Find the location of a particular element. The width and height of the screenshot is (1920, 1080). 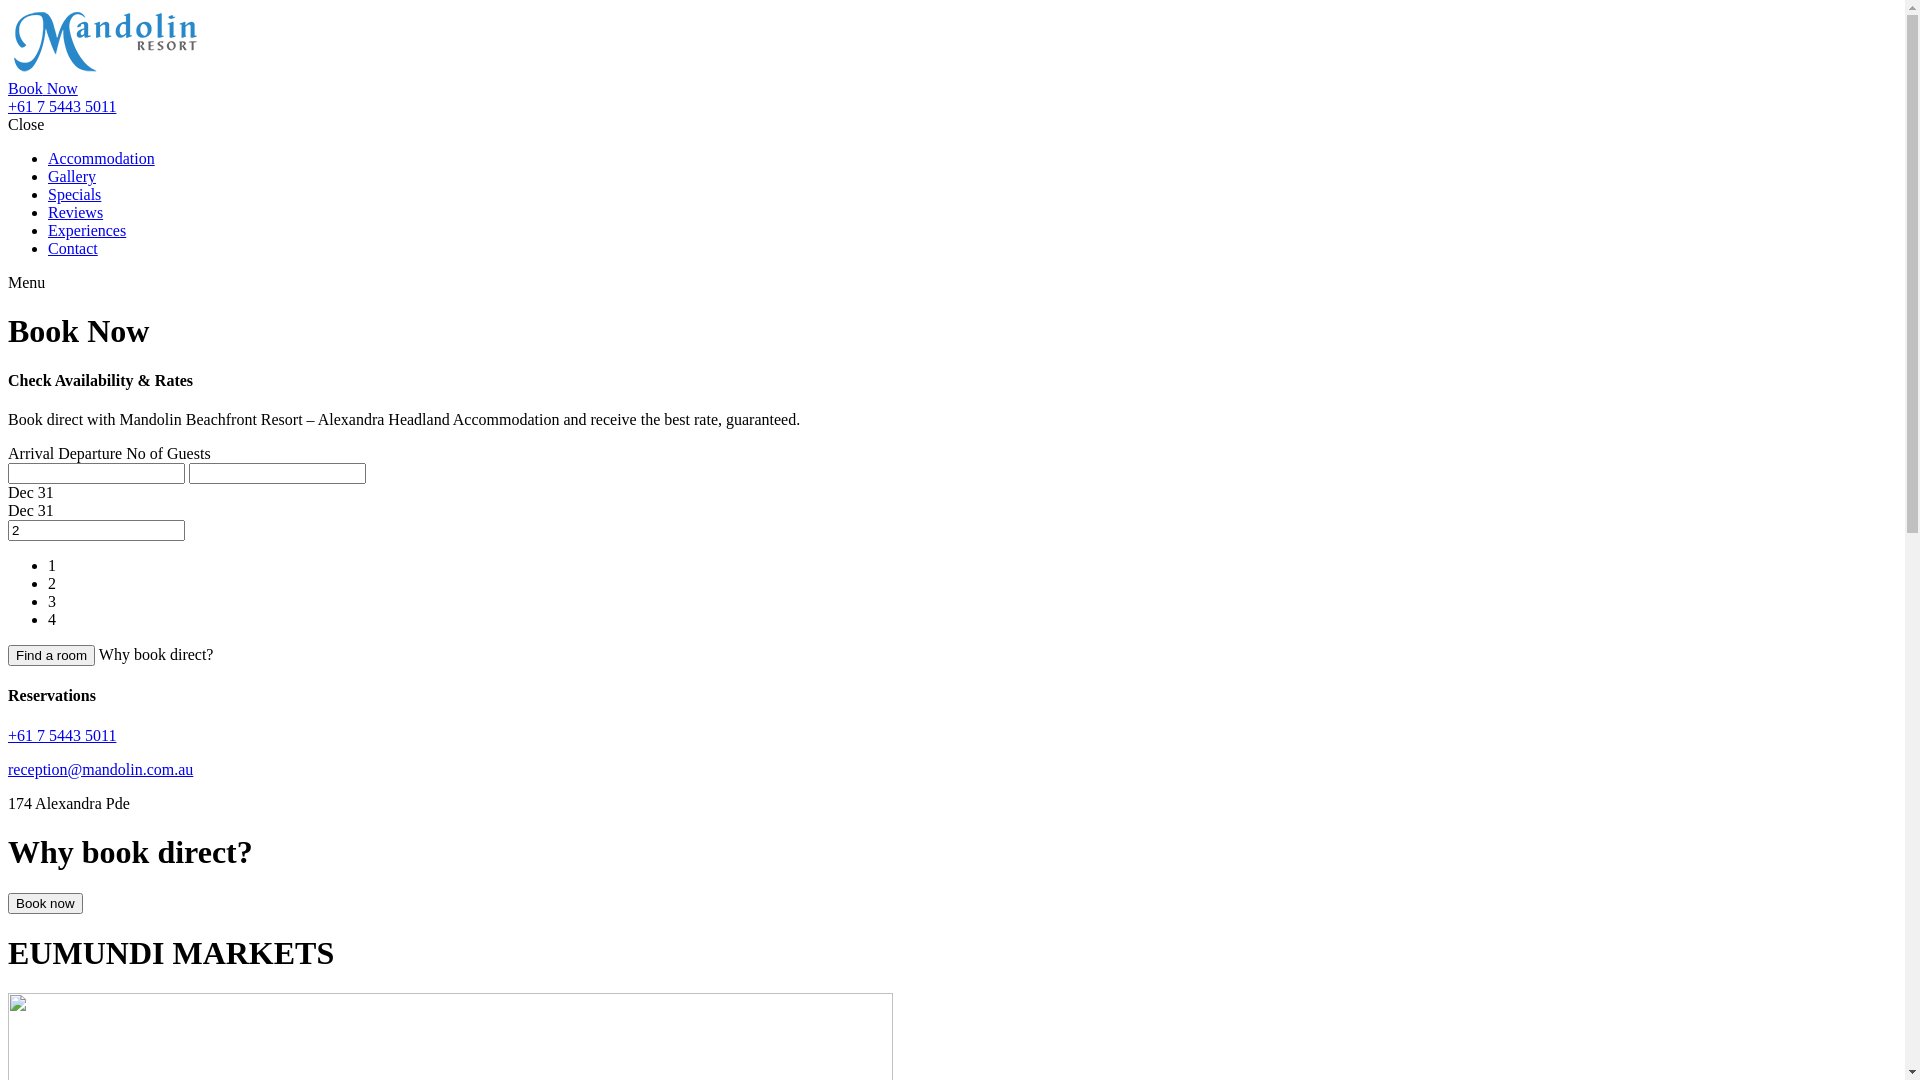

Contact is located at coordinates (73, 248).